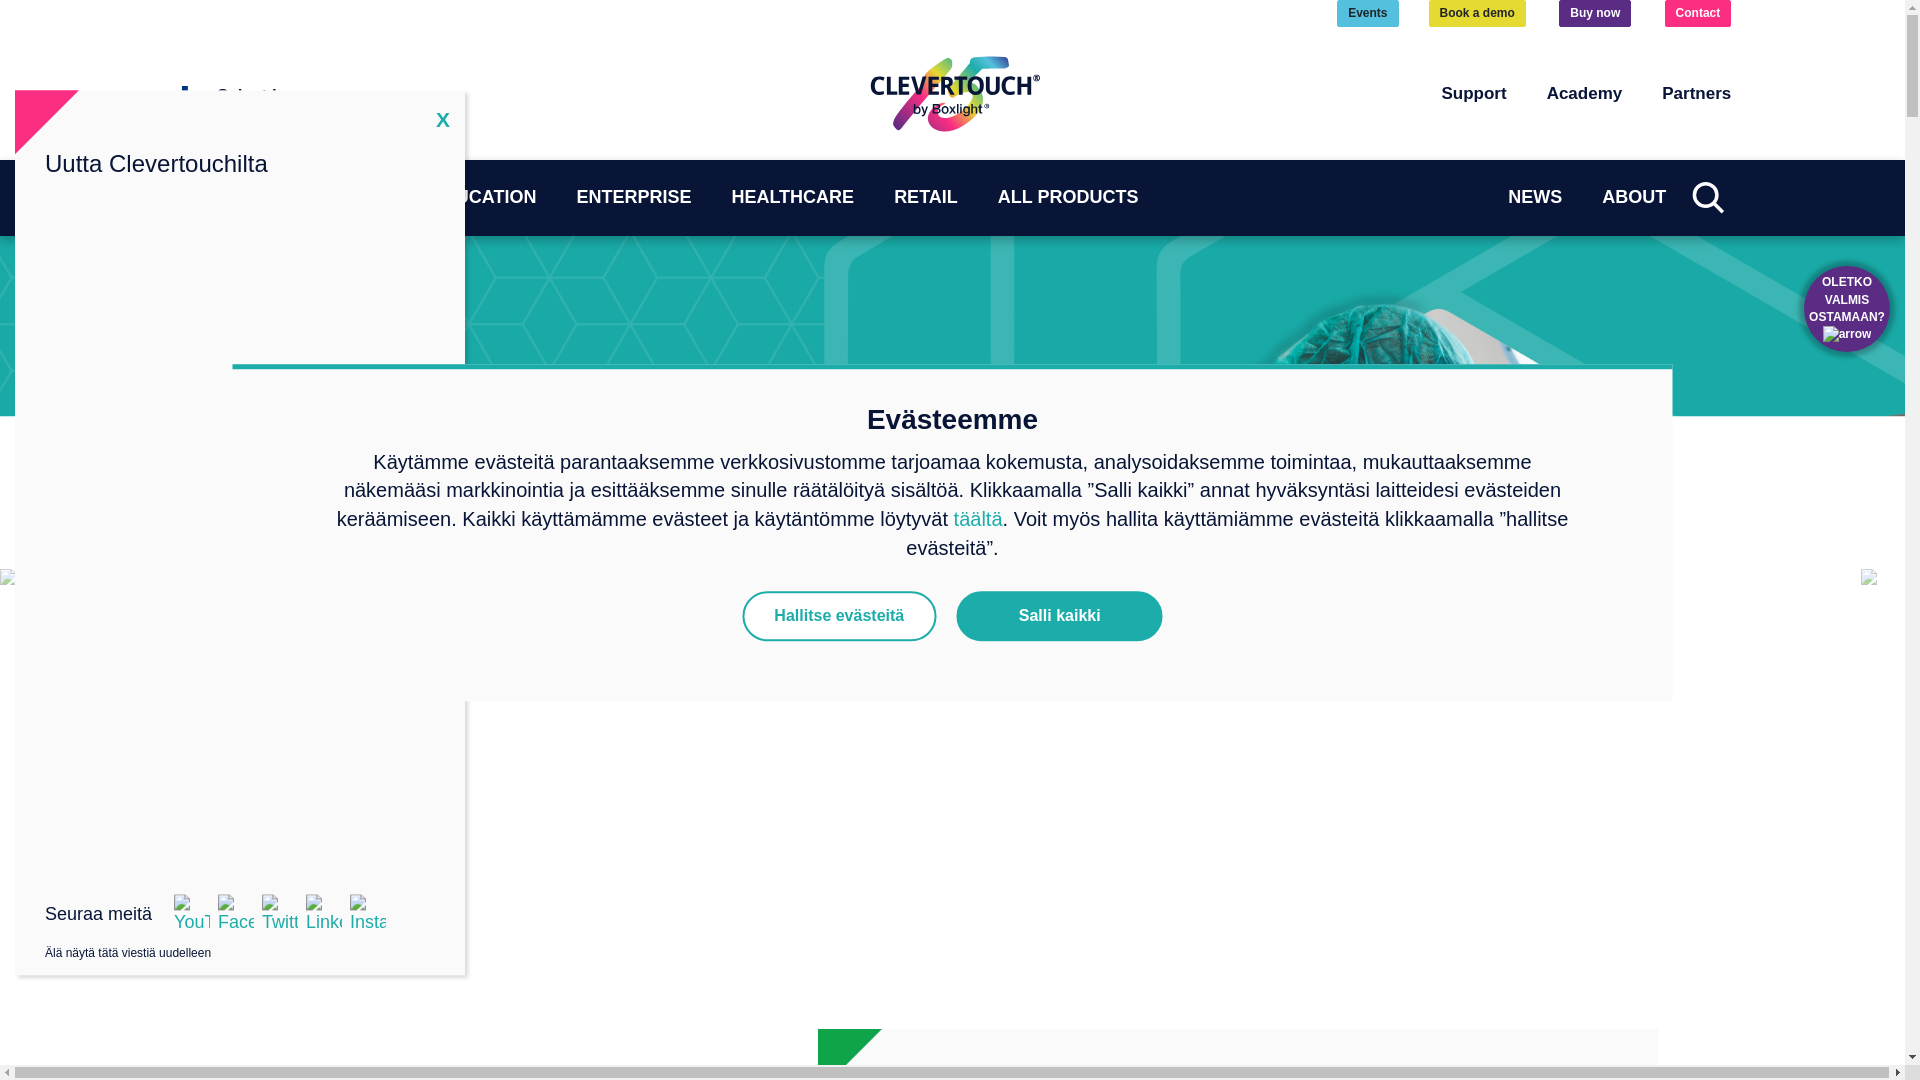 This screenshot has width=1920, height=1080. I want to click on Contact, so click(1698, 14).